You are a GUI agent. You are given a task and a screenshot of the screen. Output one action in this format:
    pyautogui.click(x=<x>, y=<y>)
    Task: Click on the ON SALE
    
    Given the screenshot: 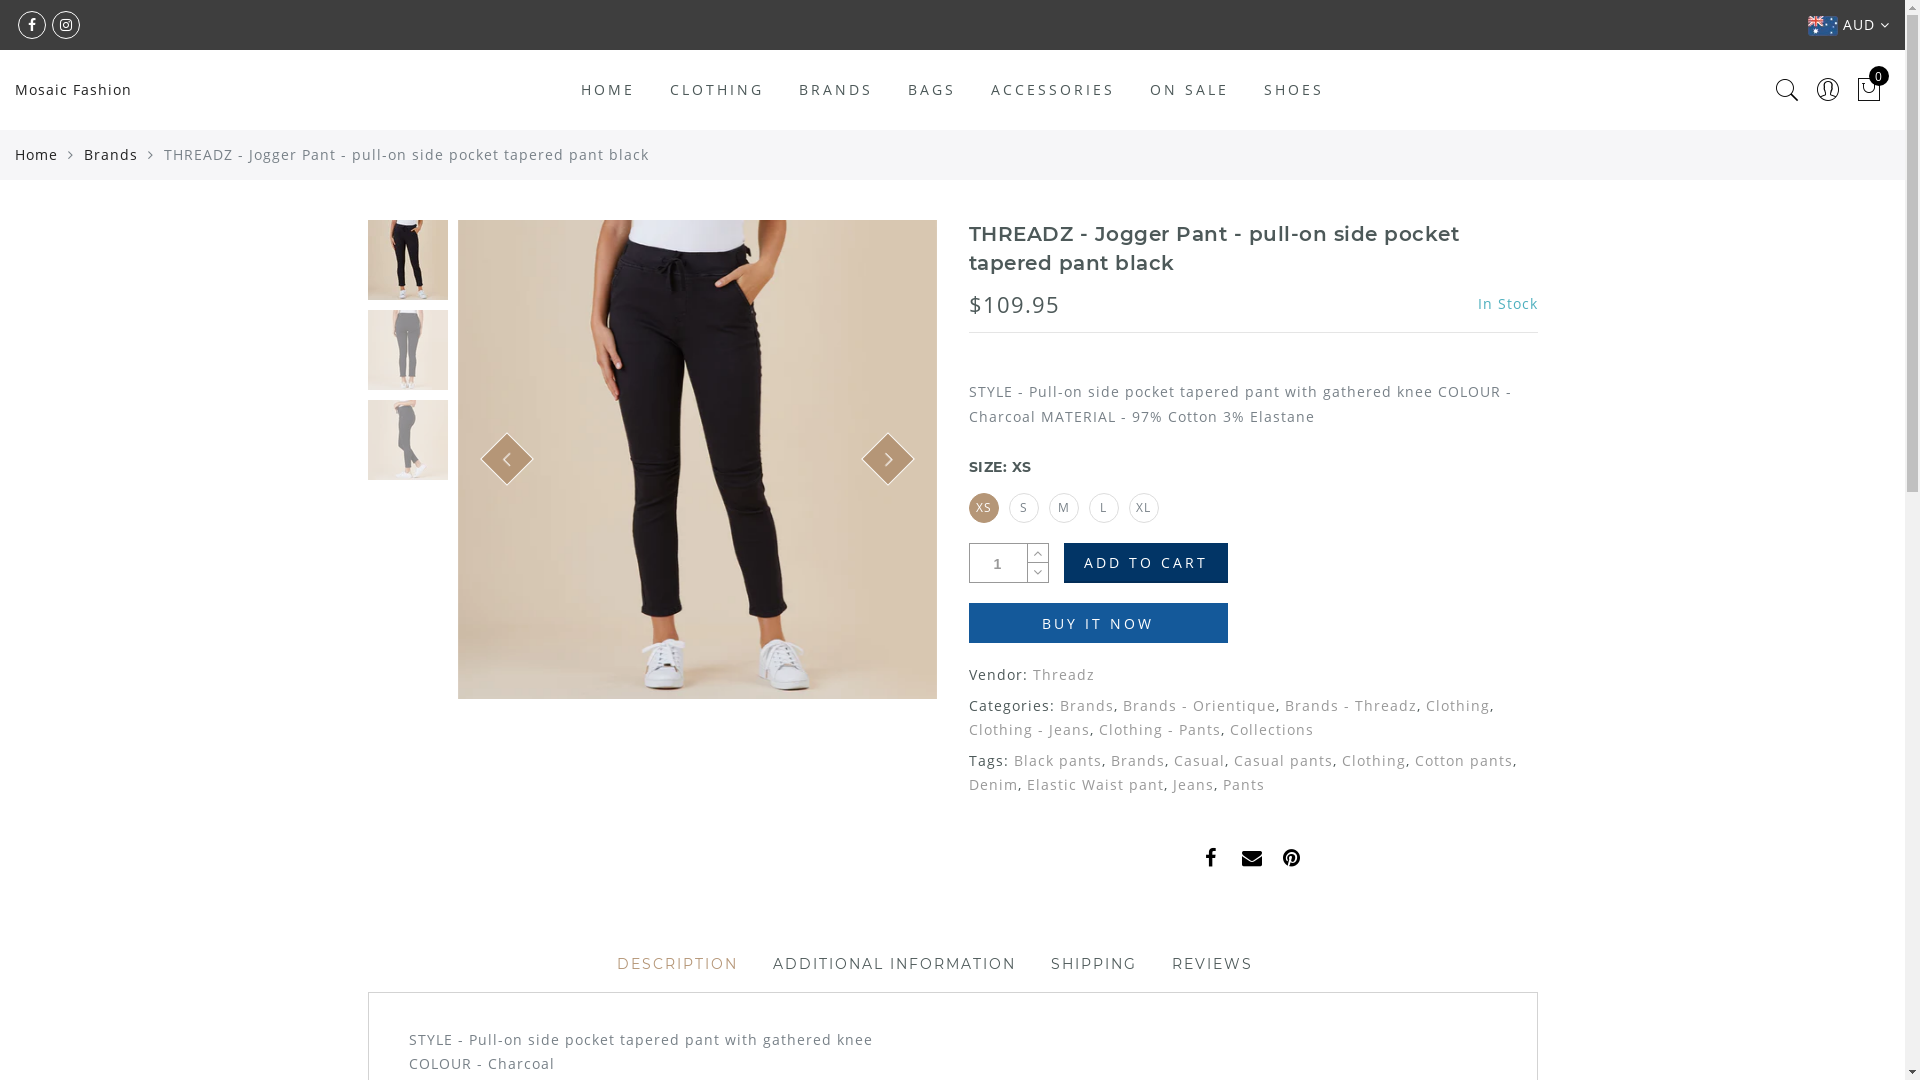 What is the action you would take?
    pyautogui.click(x=1190, y=90)
    